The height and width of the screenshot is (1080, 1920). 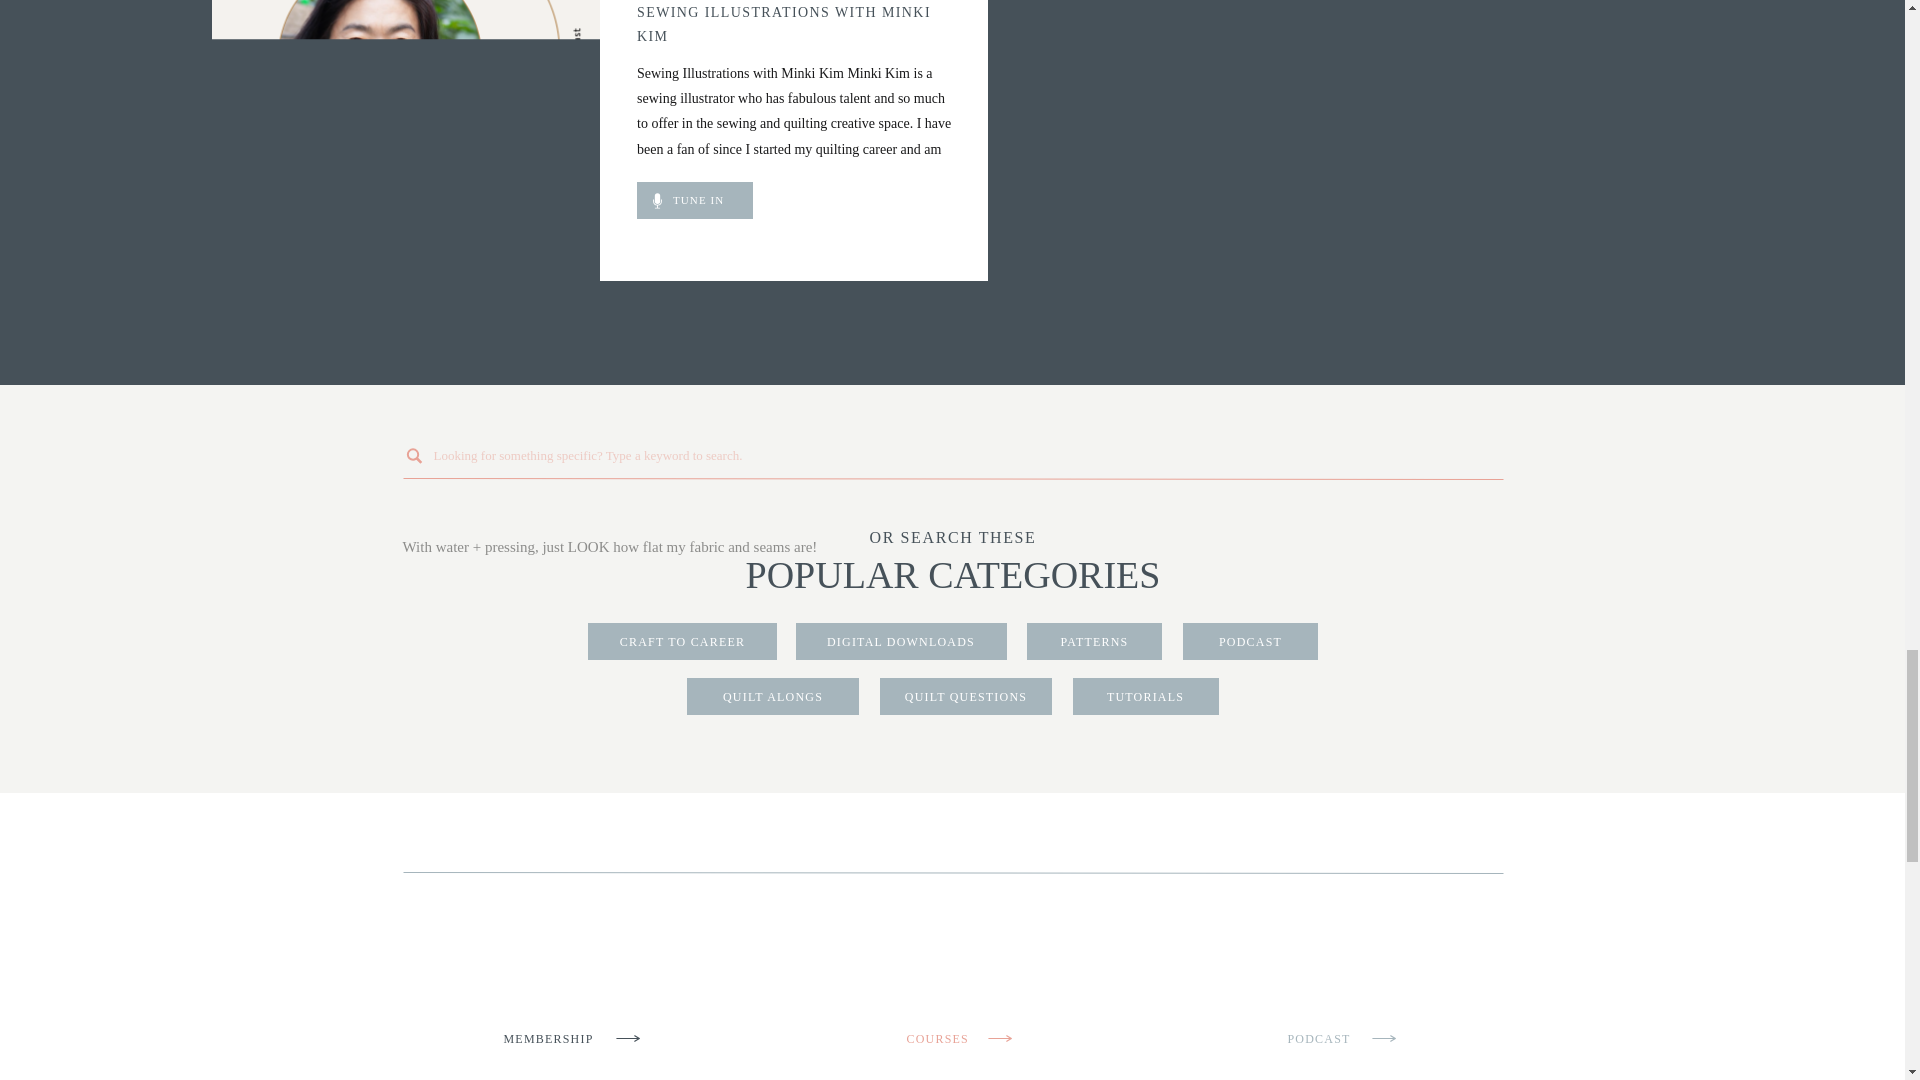 What do you see at coordinates (694, 200) in the screenshot?
I see `Sewing Illustrations with Minki Kim` at bounding box center [694, 200].